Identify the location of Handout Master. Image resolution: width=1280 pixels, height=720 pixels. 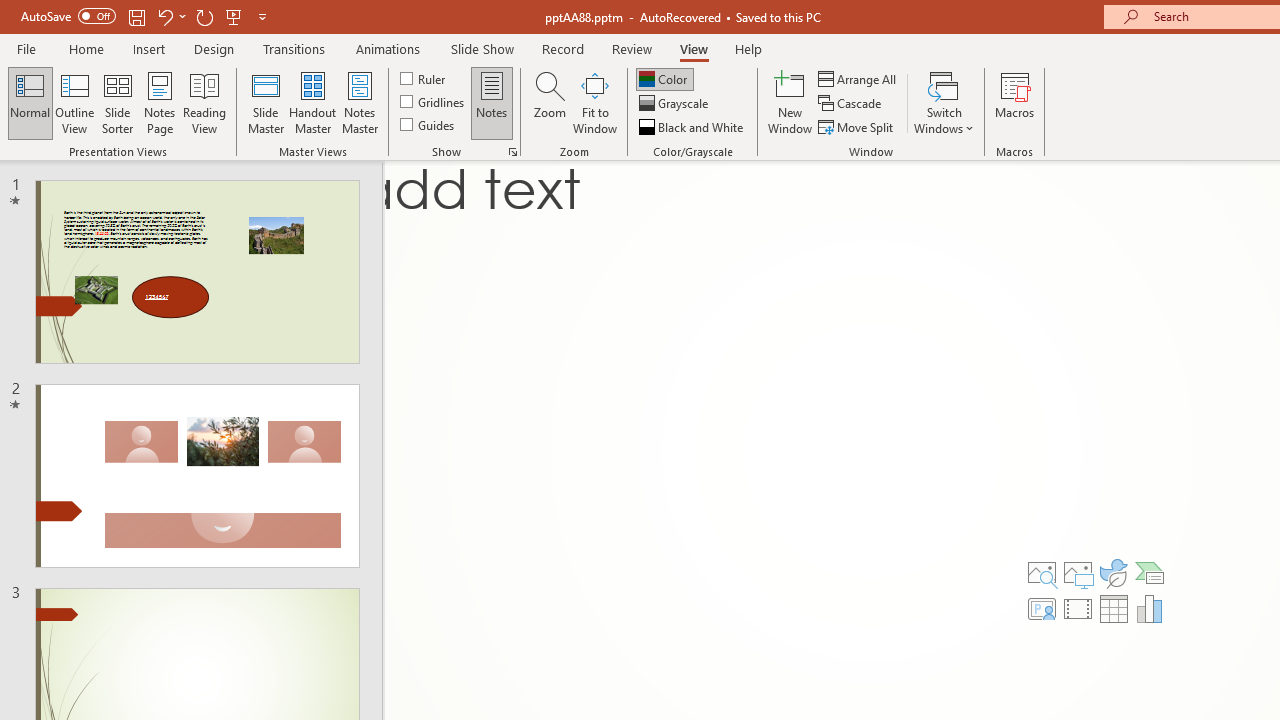
(312, 102).